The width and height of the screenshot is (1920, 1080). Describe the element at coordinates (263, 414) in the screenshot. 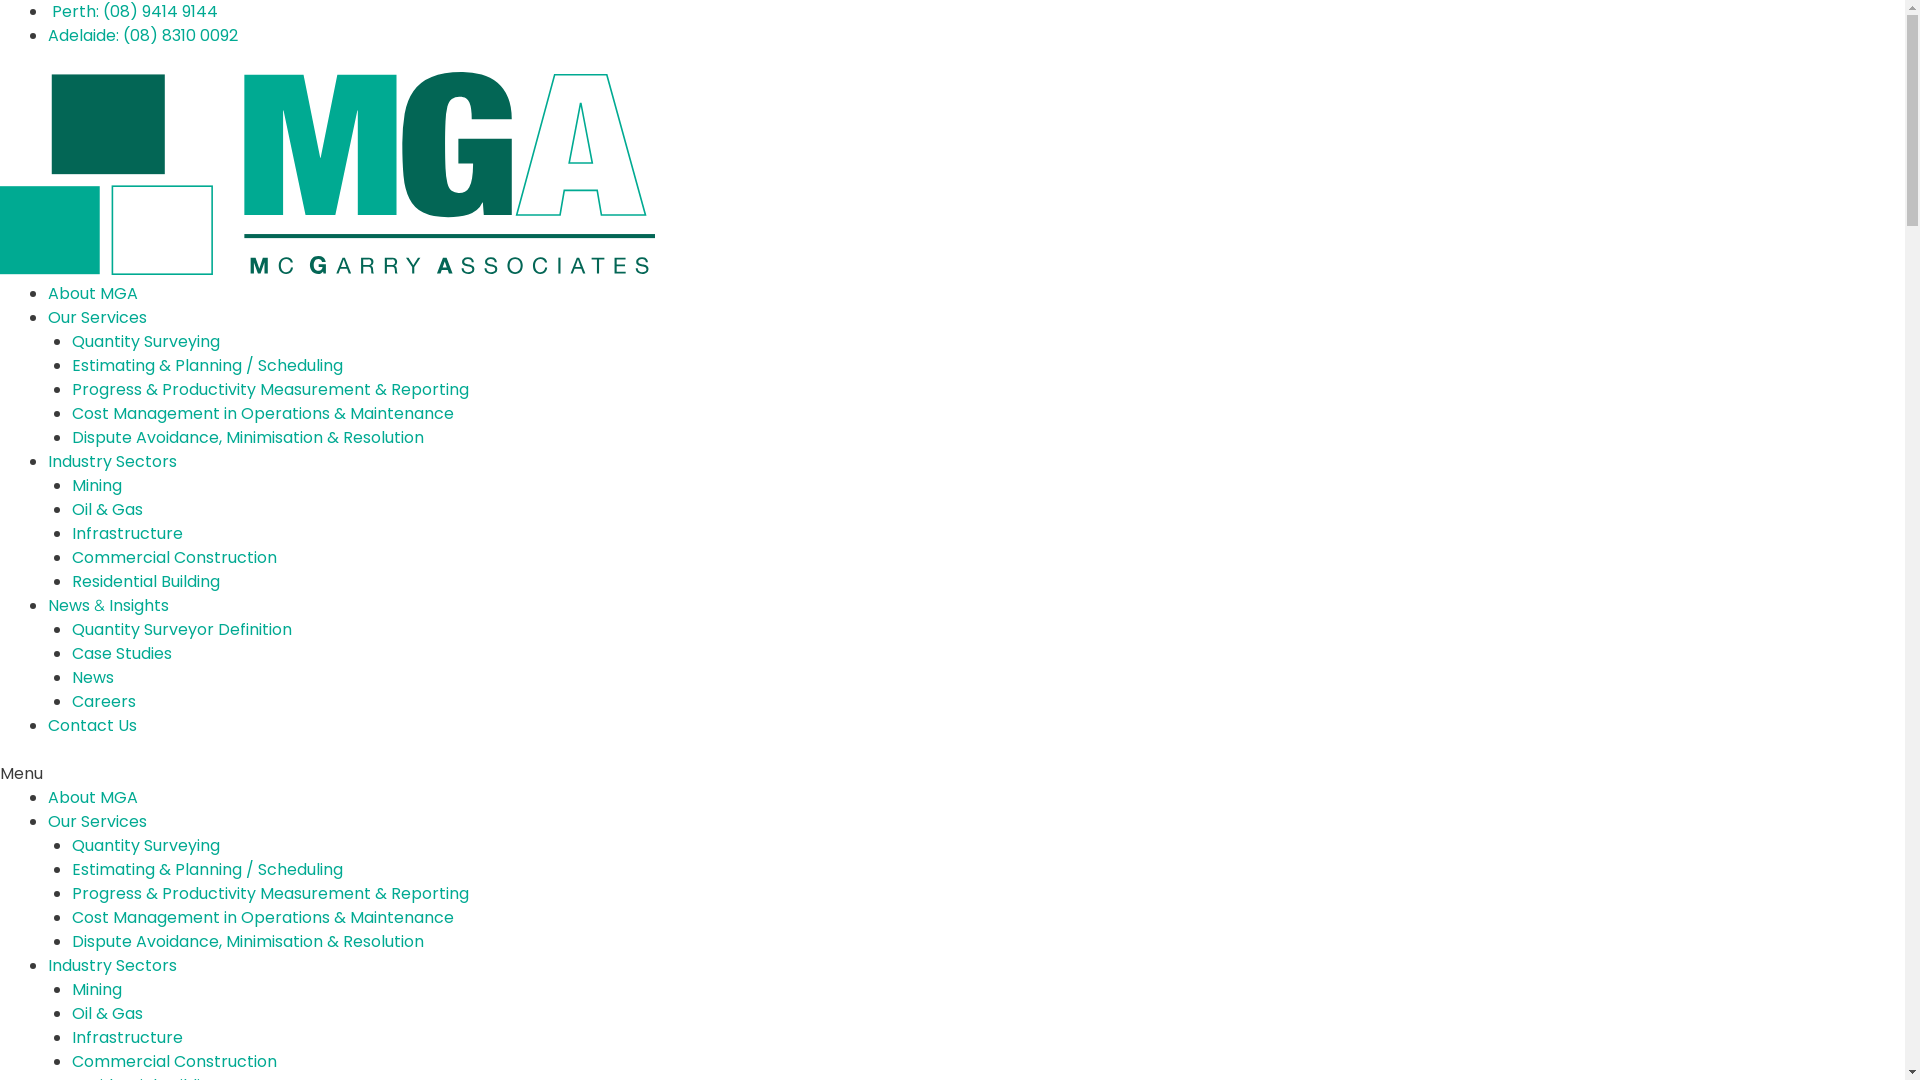

I see `Cost Management in Operations & Maintenance` at that location.